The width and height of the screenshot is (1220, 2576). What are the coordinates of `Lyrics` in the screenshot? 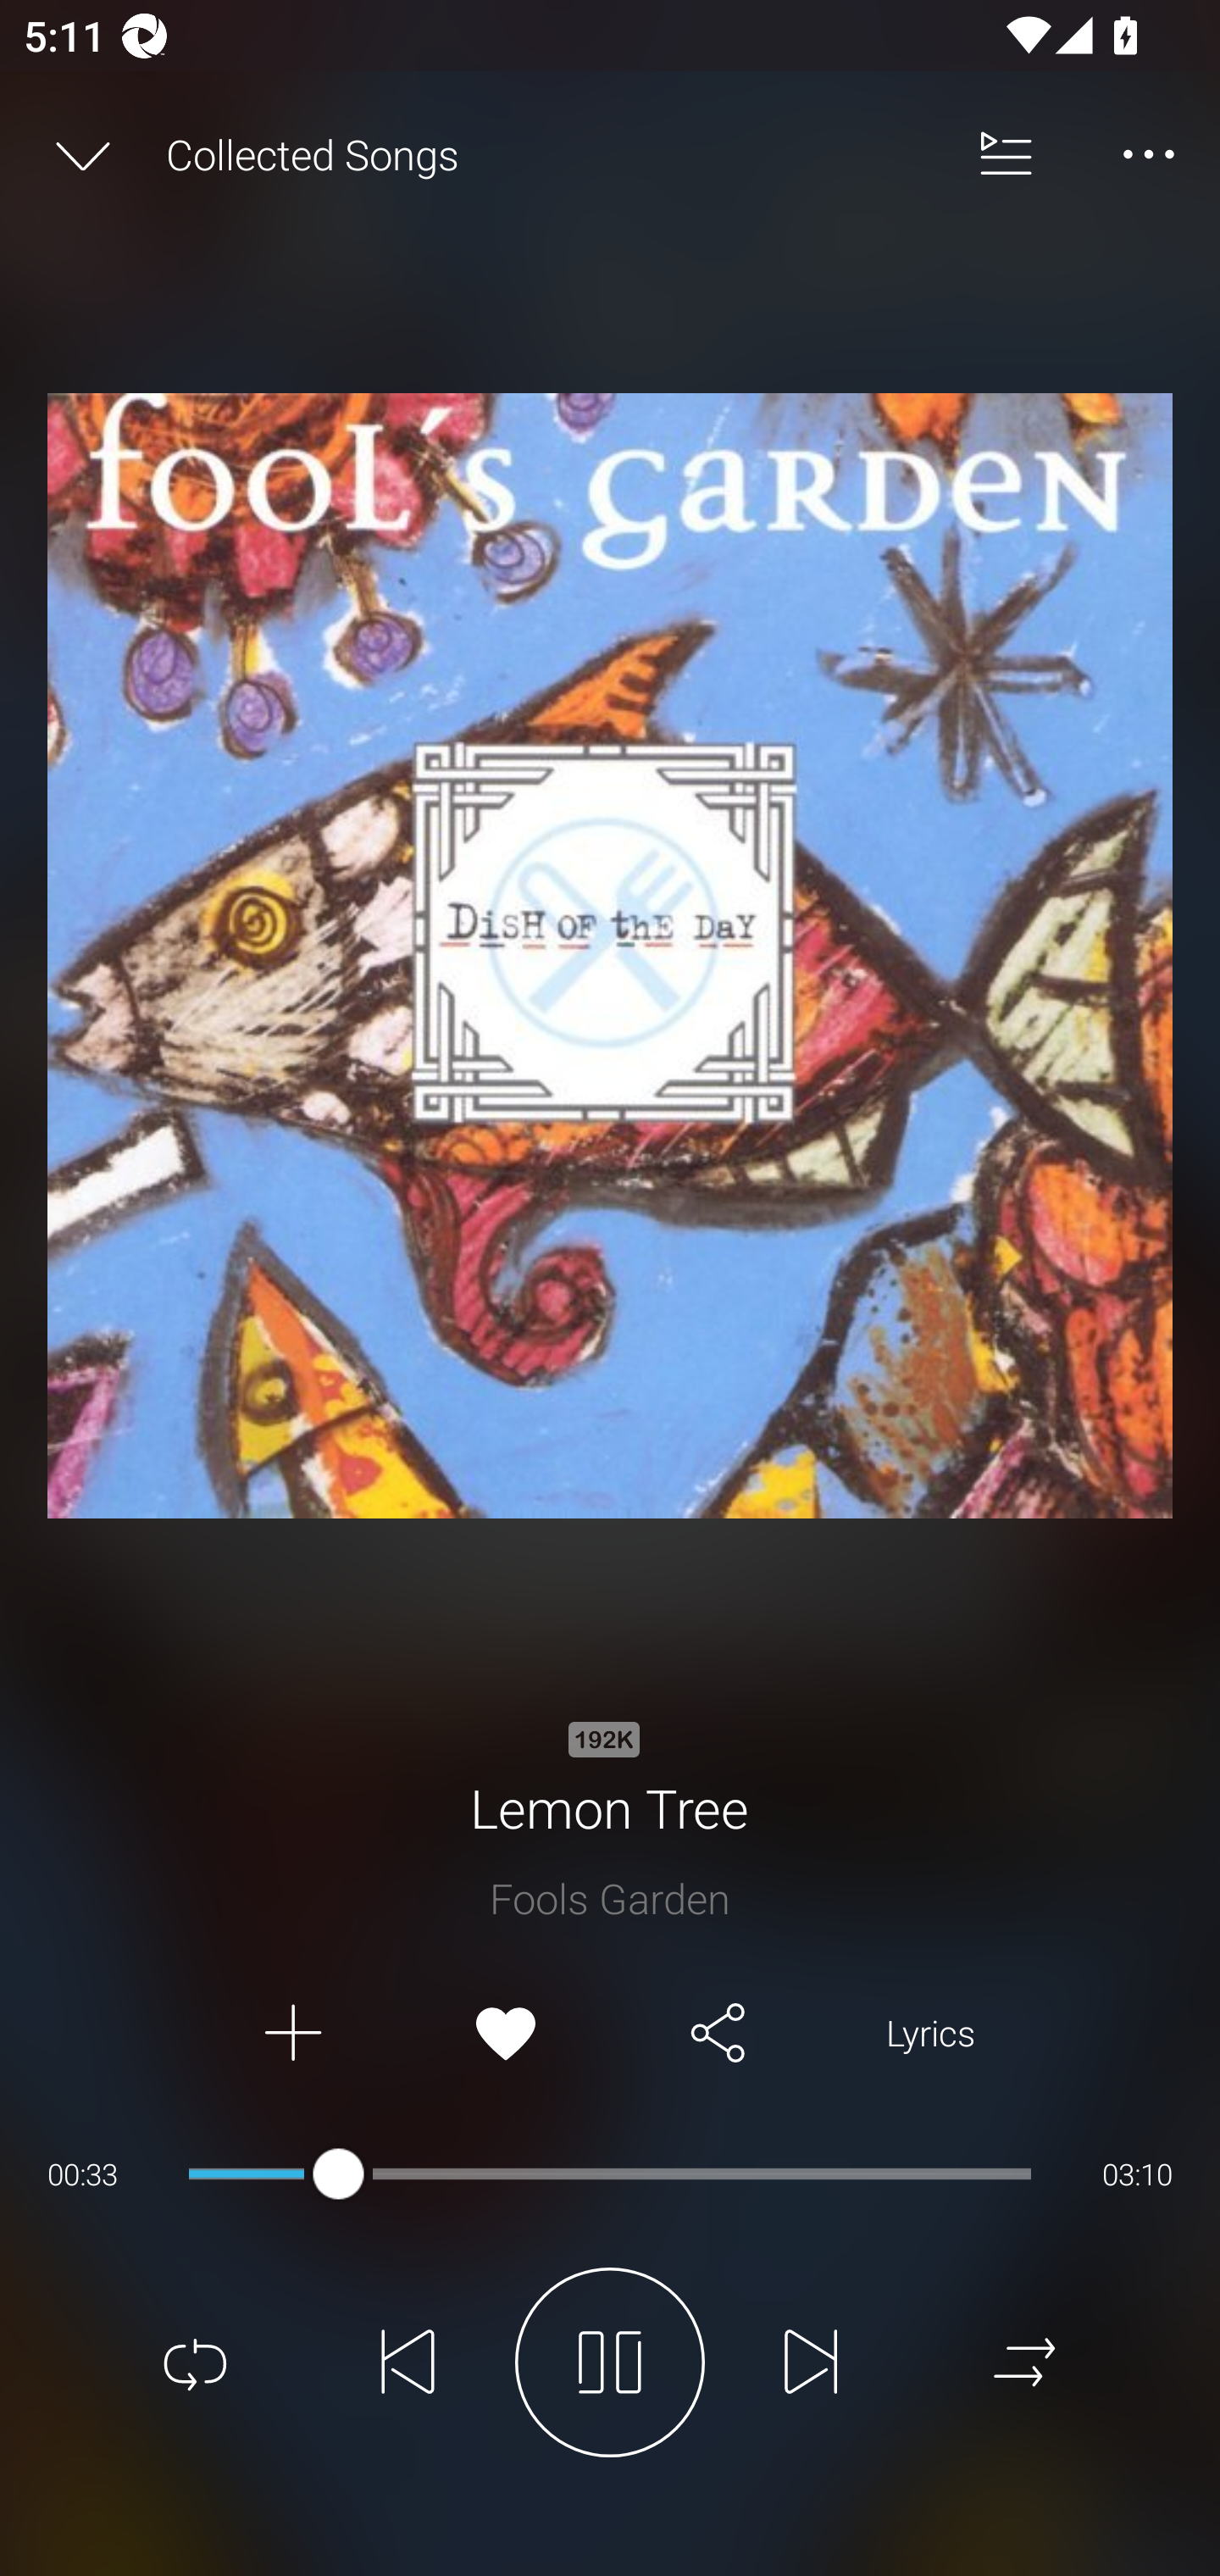 It's located at (930, 2034).